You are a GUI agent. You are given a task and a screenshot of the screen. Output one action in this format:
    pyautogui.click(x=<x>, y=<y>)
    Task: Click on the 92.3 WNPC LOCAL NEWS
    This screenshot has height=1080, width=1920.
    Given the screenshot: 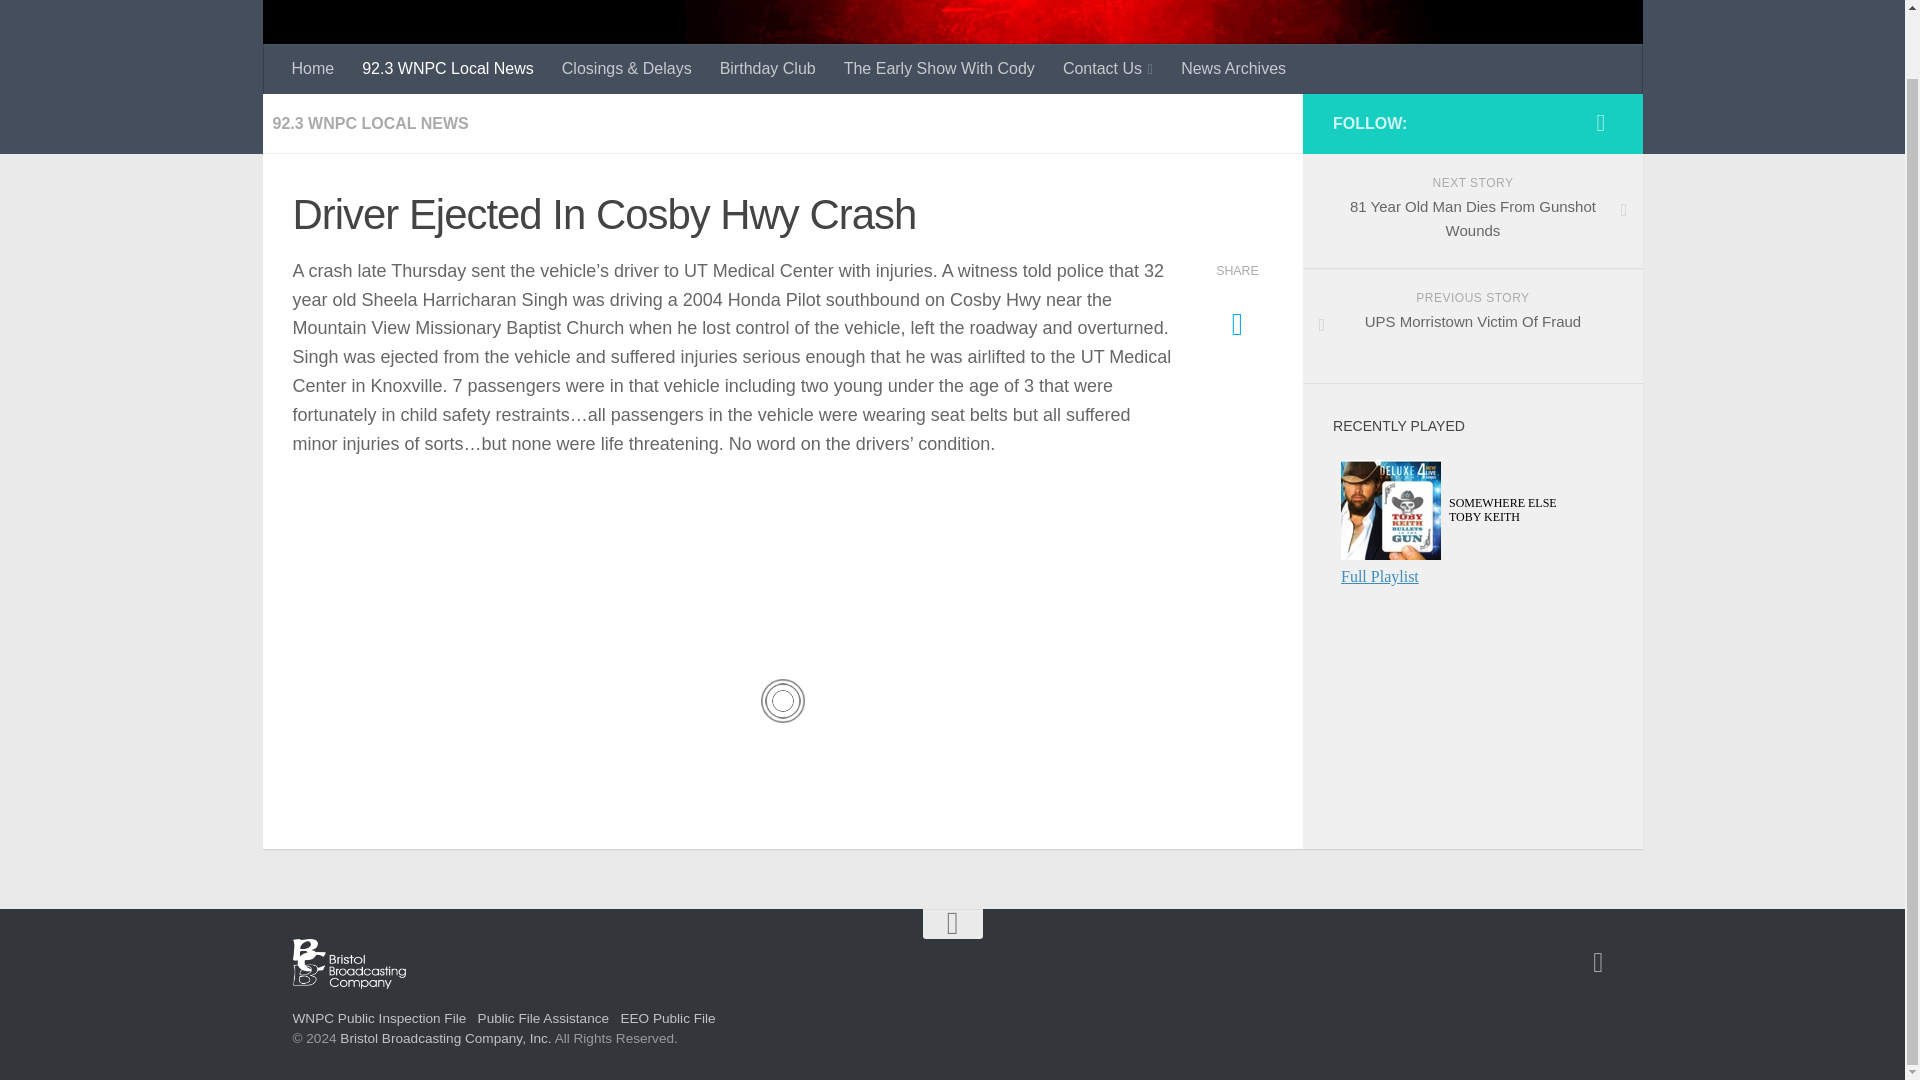 What is the action you would take?
    pyautogui.click(x=370, y=122)
    